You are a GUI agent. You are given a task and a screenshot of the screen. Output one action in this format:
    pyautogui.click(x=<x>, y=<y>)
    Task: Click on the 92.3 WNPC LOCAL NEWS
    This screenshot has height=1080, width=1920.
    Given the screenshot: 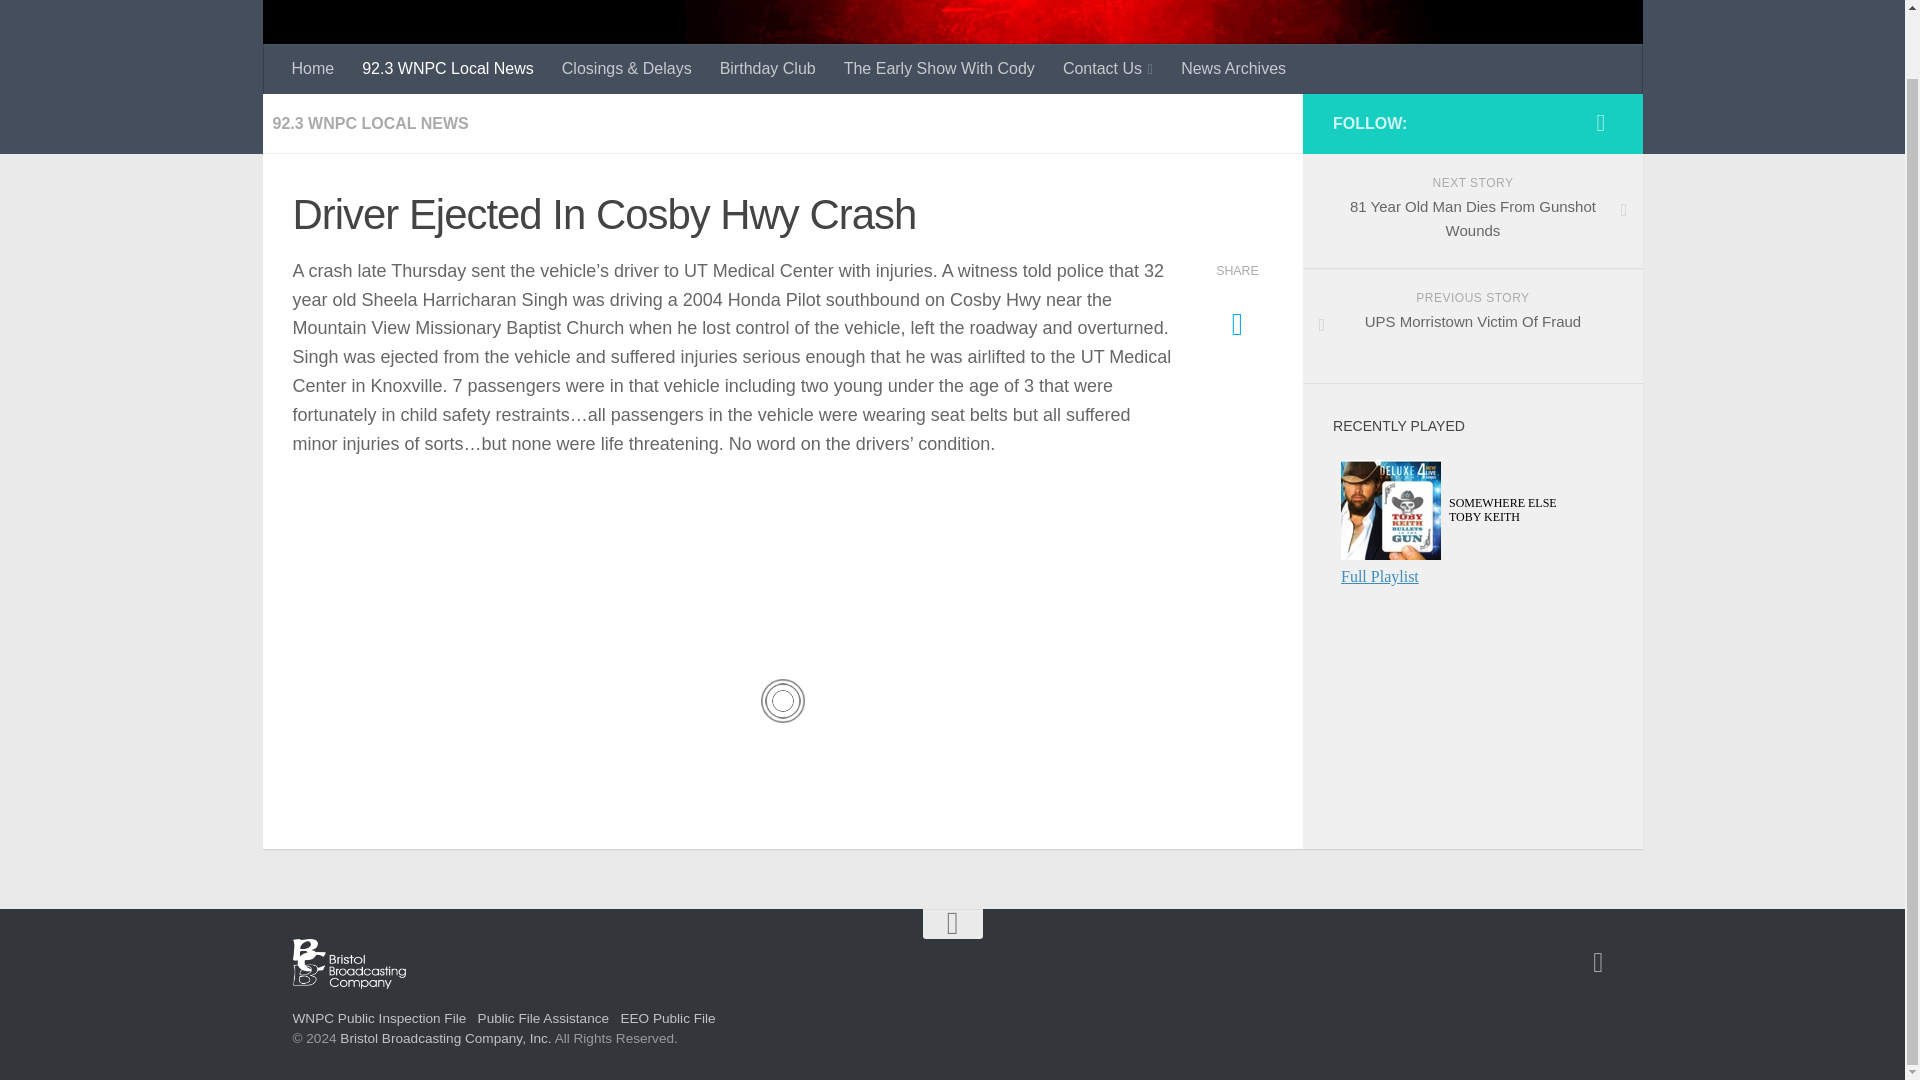 What is the action you would take?
    pyautogui.click(x=370, y=122)
    